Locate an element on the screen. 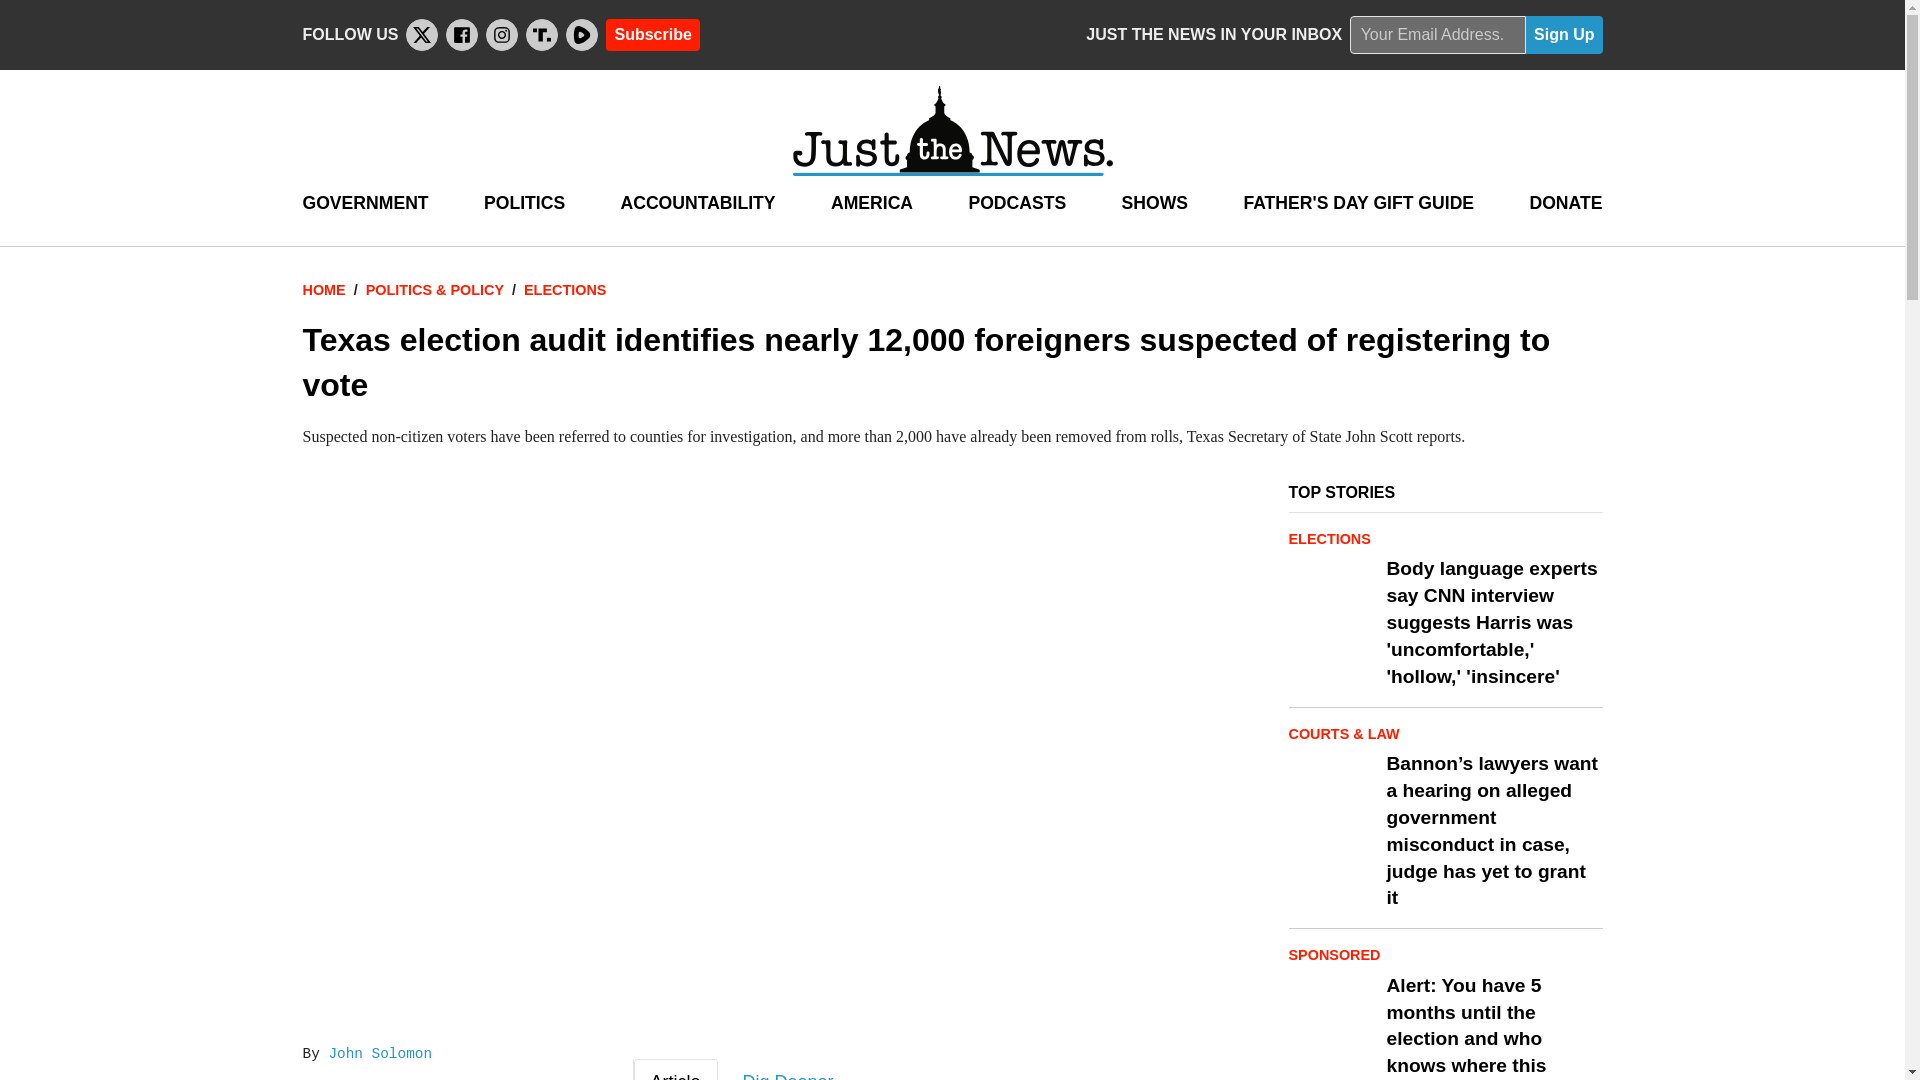  ACCOUNTABILITY is located at coordinates (698, 203).